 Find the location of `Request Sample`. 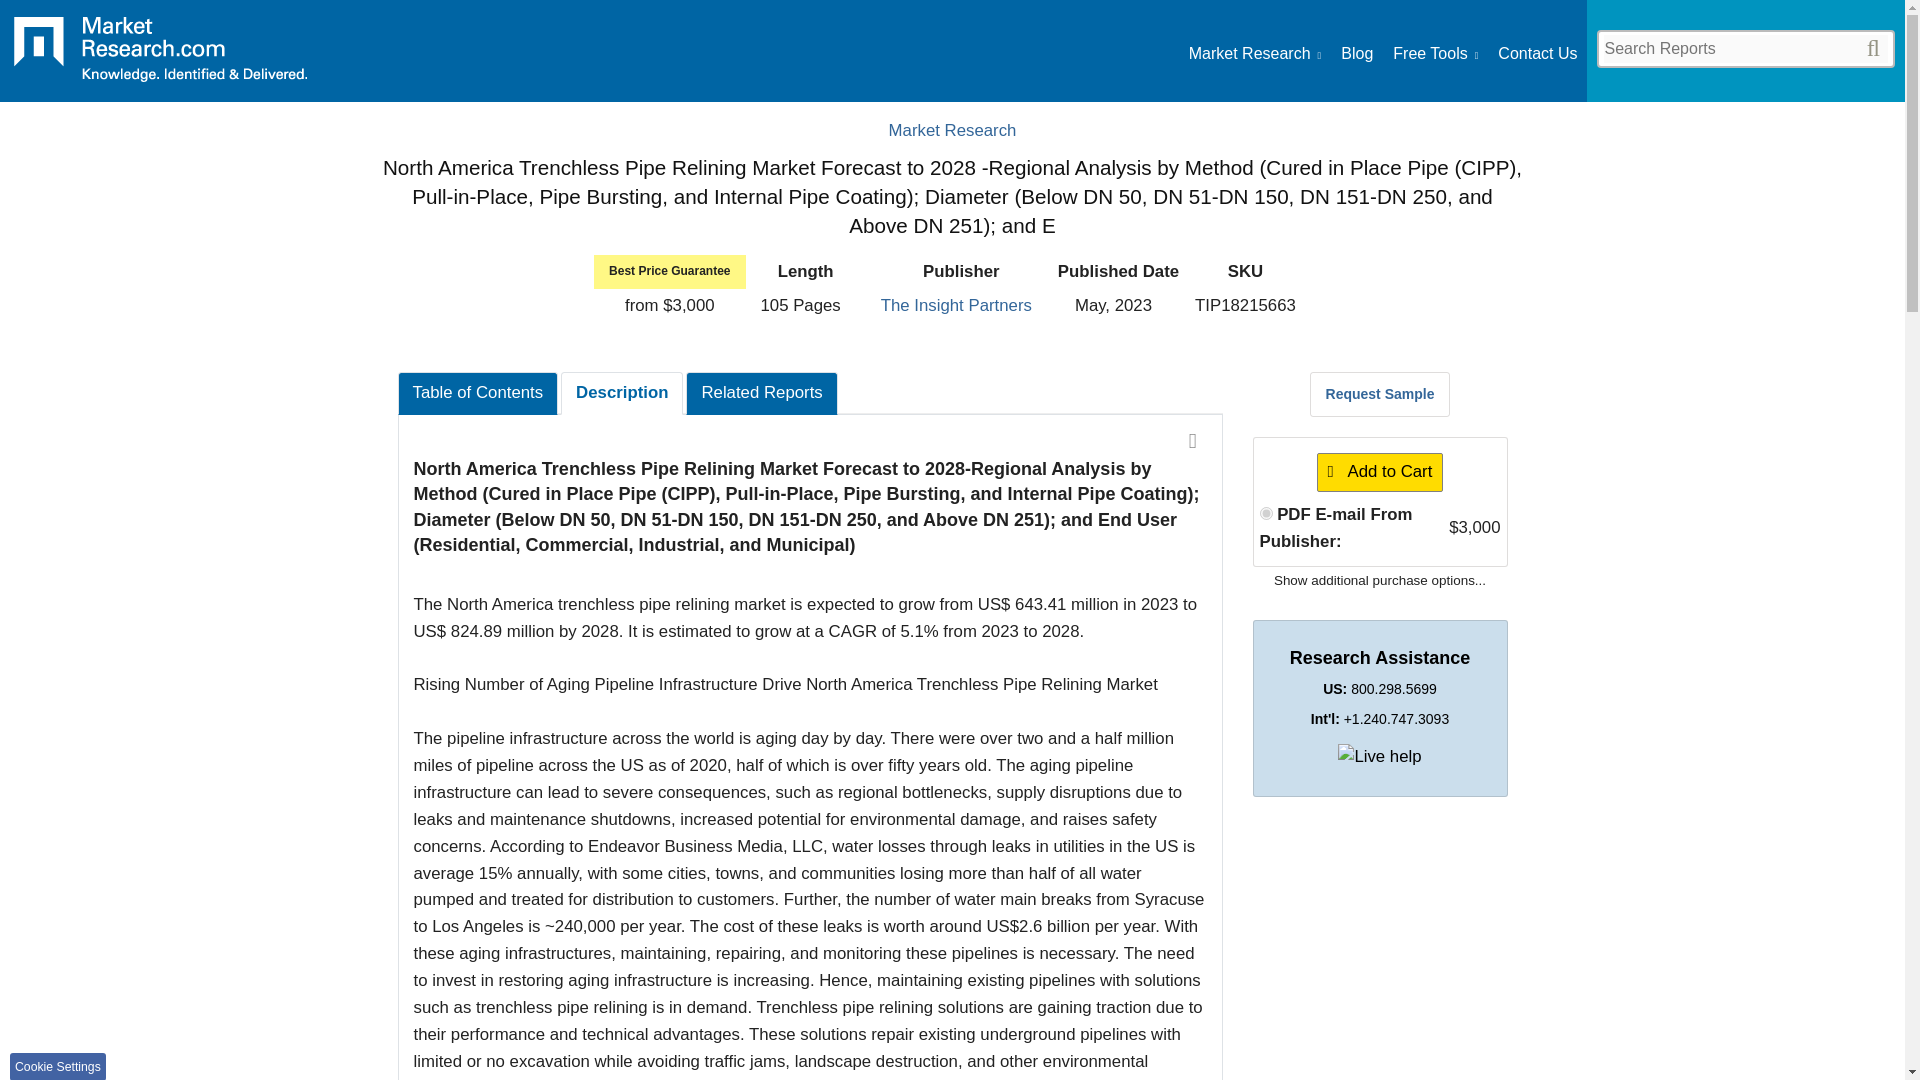

Request Sample is located at coordinates (1380, 393).